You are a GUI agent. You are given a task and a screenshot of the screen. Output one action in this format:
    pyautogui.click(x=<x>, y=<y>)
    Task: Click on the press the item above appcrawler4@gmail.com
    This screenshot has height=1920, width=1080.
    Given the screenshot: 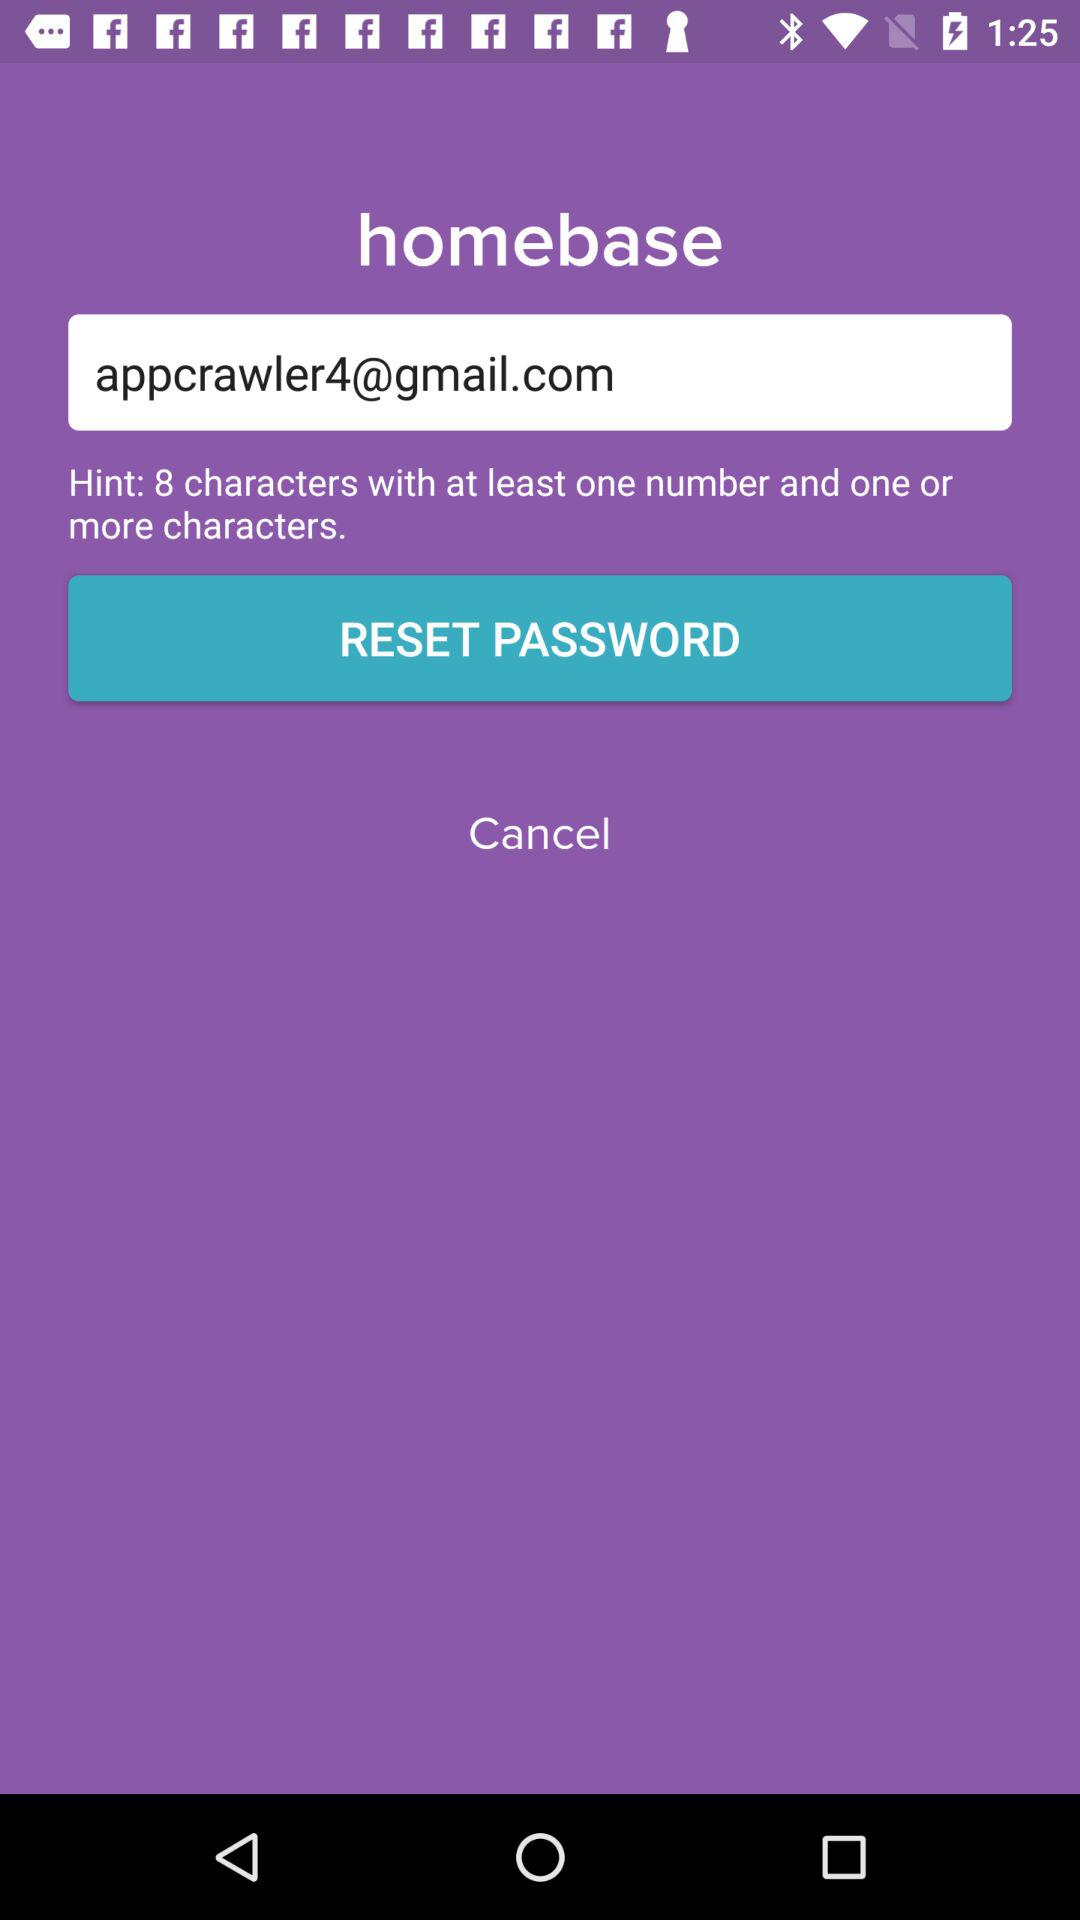 What is the action you would take?
    pyautogui.click(x=539, y=241)
    